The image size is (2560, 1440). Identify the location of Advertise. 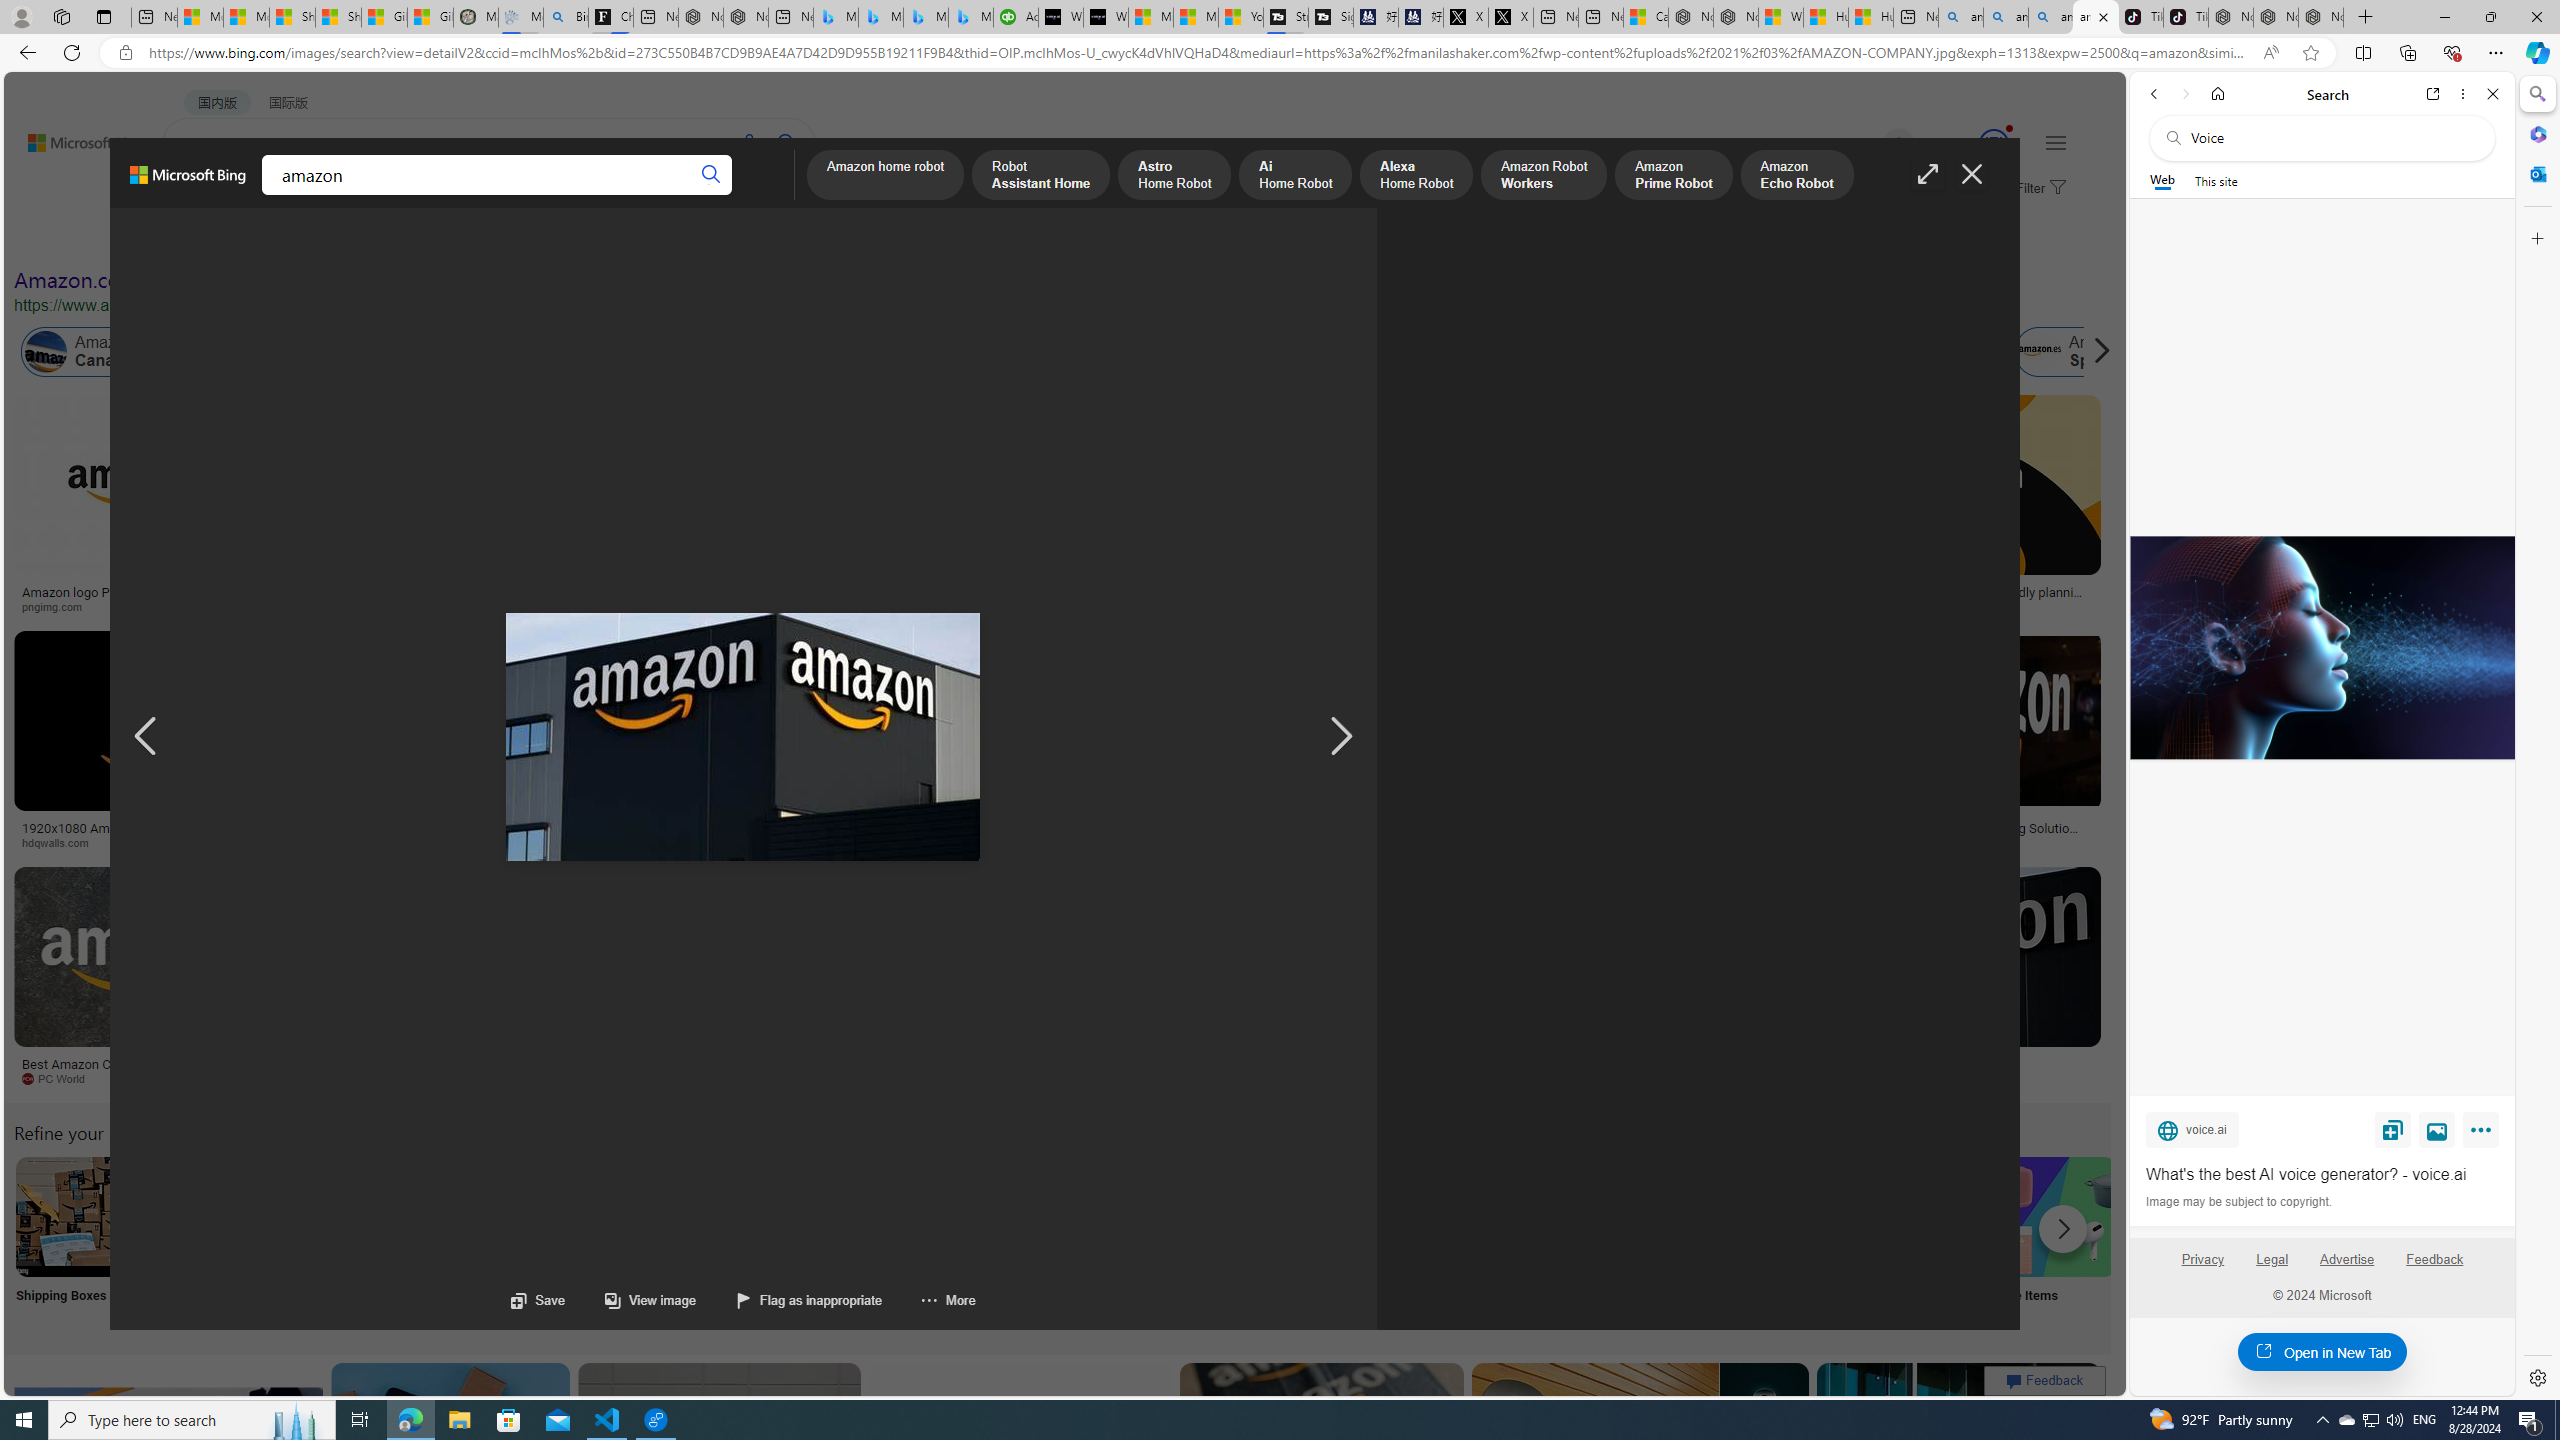
(2348, 1267).